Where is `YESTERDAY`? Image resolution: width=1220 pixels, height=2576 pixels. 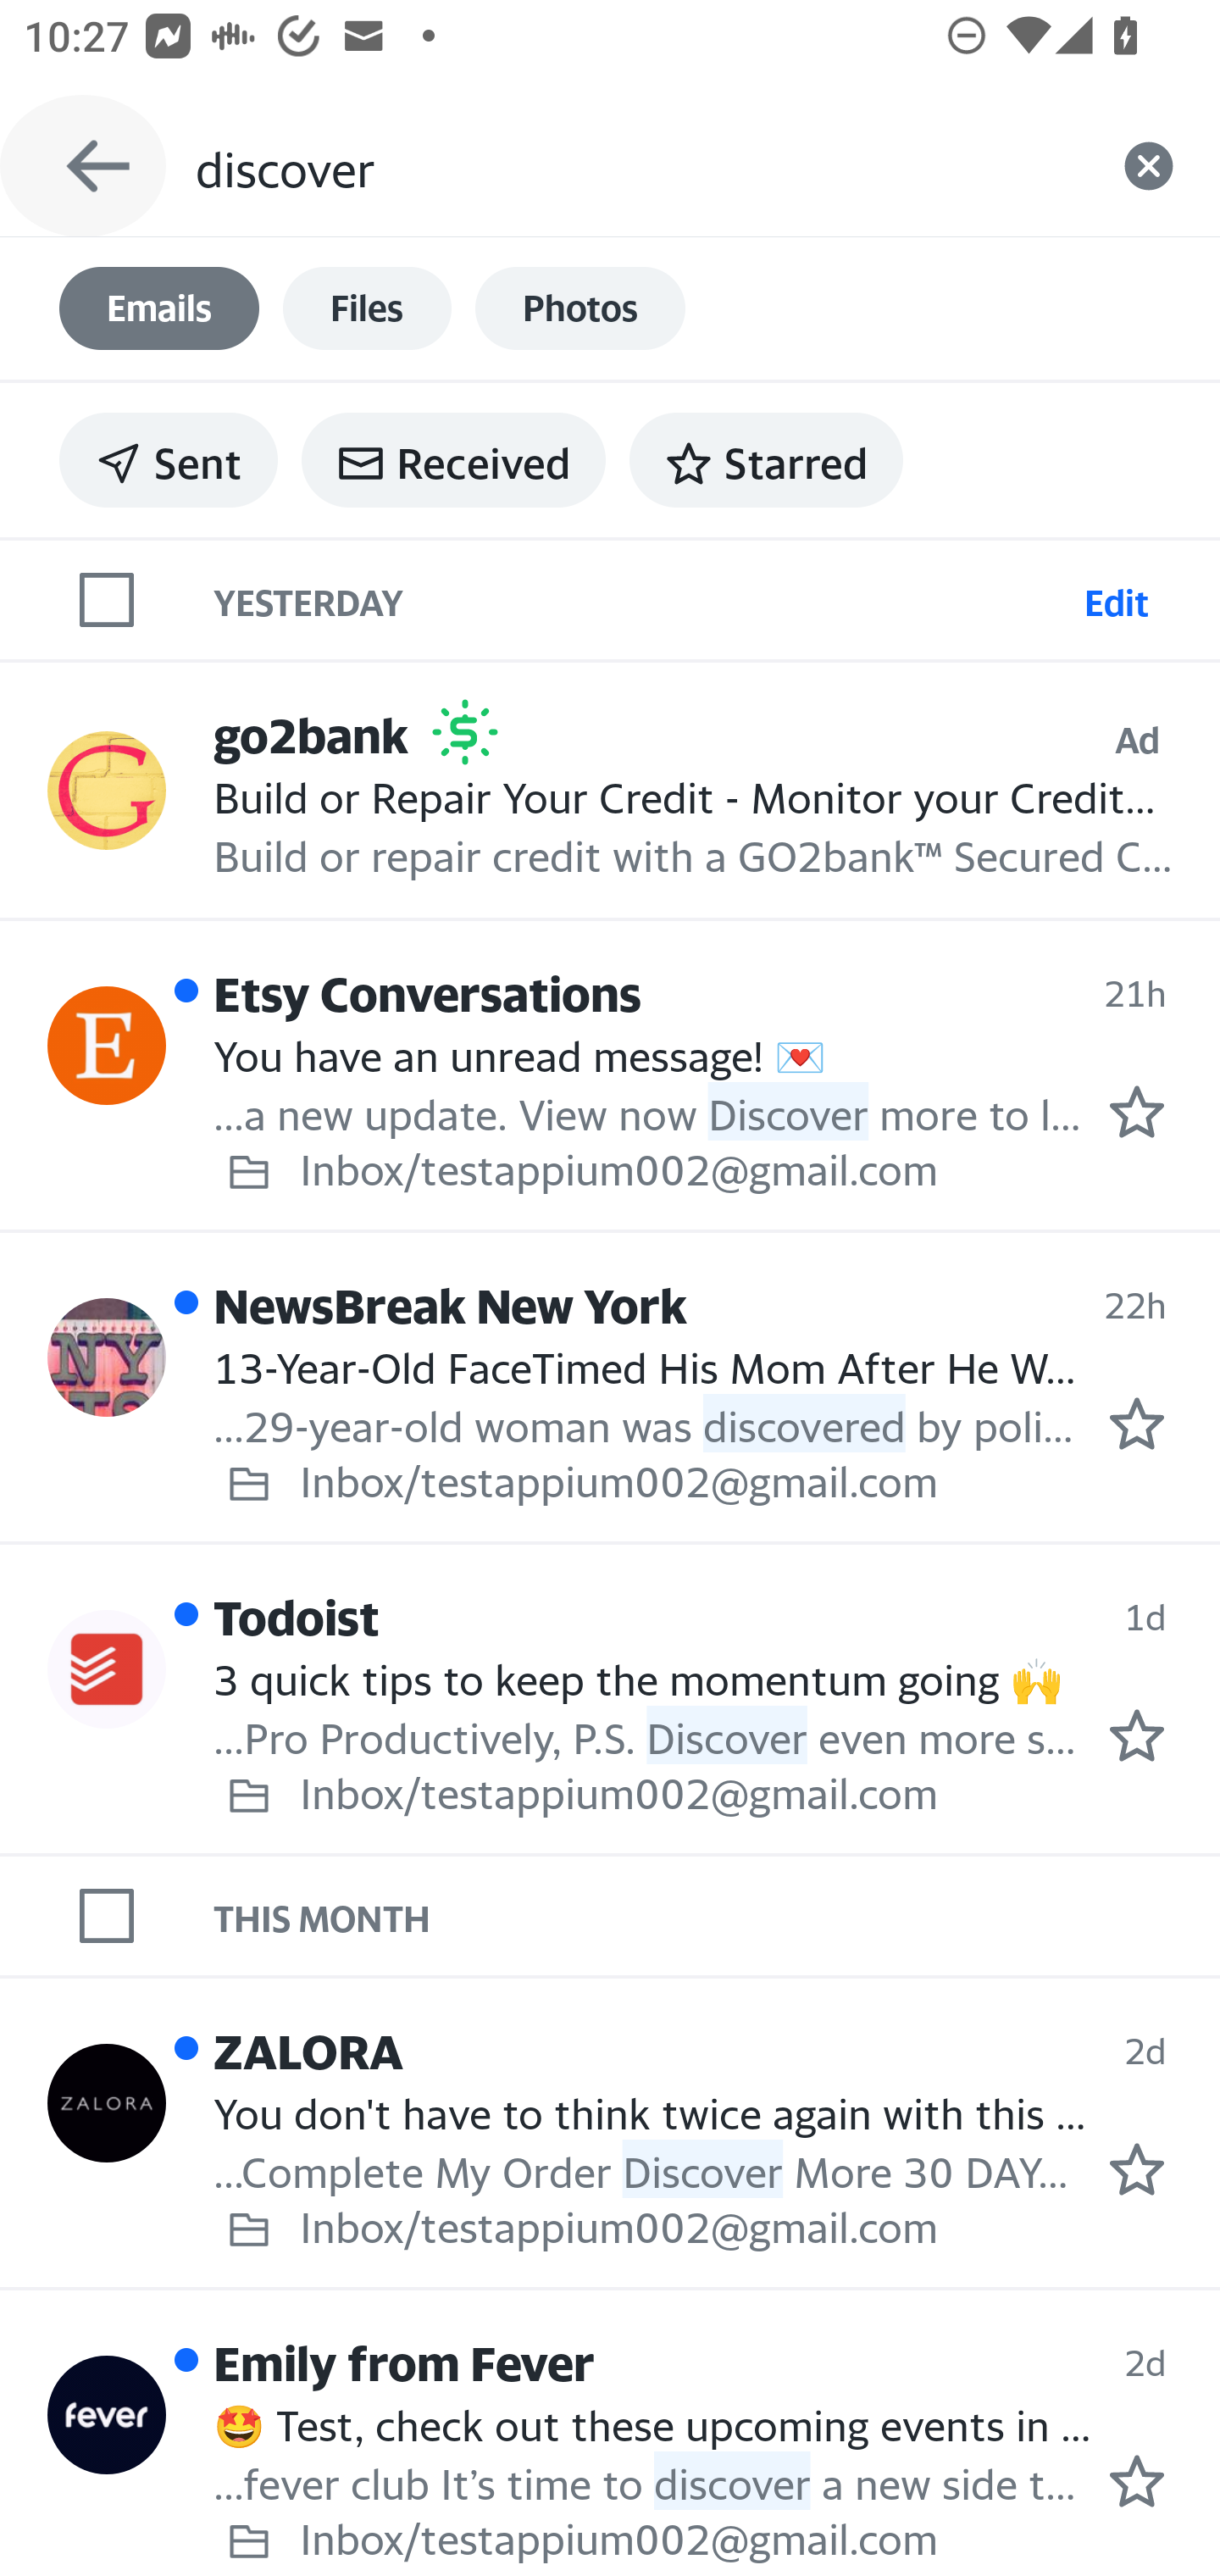 YESTERDAY is located at coordinates (642, 598).